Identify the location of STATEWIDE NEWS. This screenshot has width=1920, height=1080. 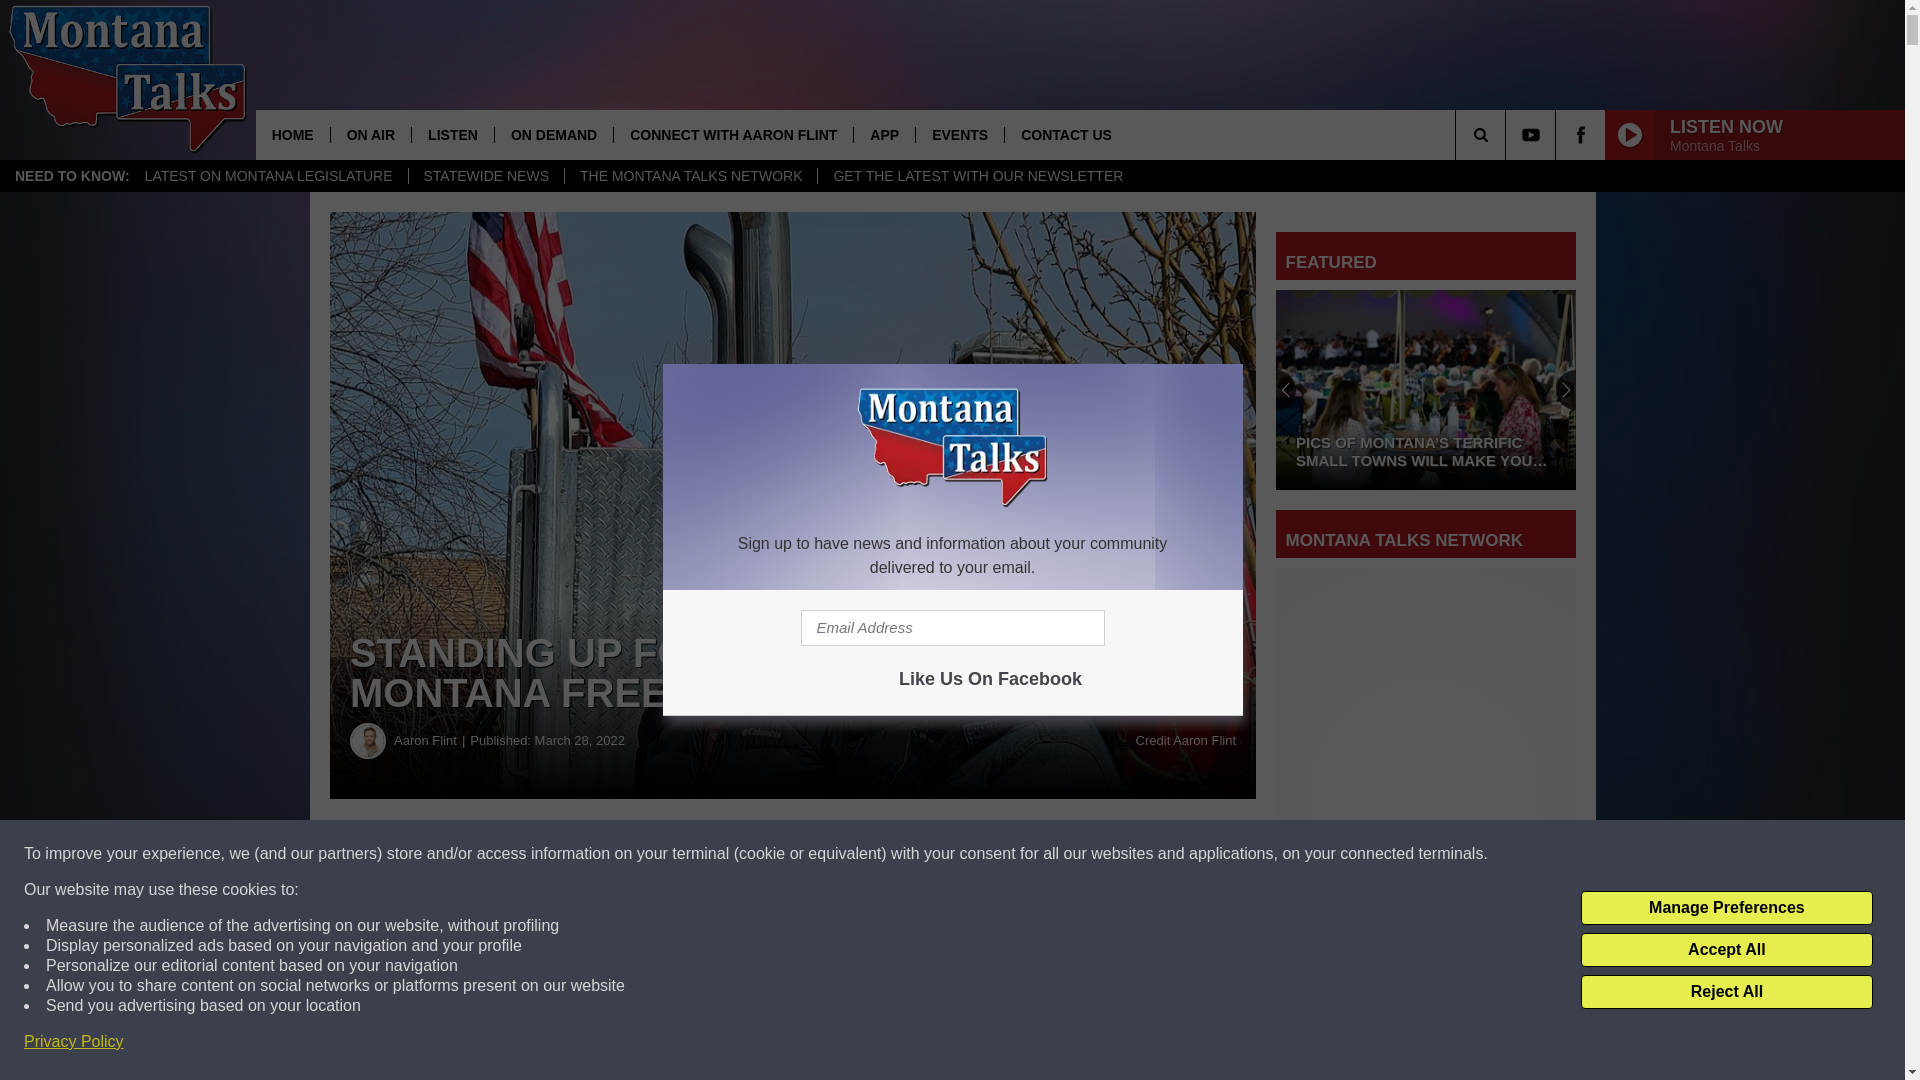
(486, 176).